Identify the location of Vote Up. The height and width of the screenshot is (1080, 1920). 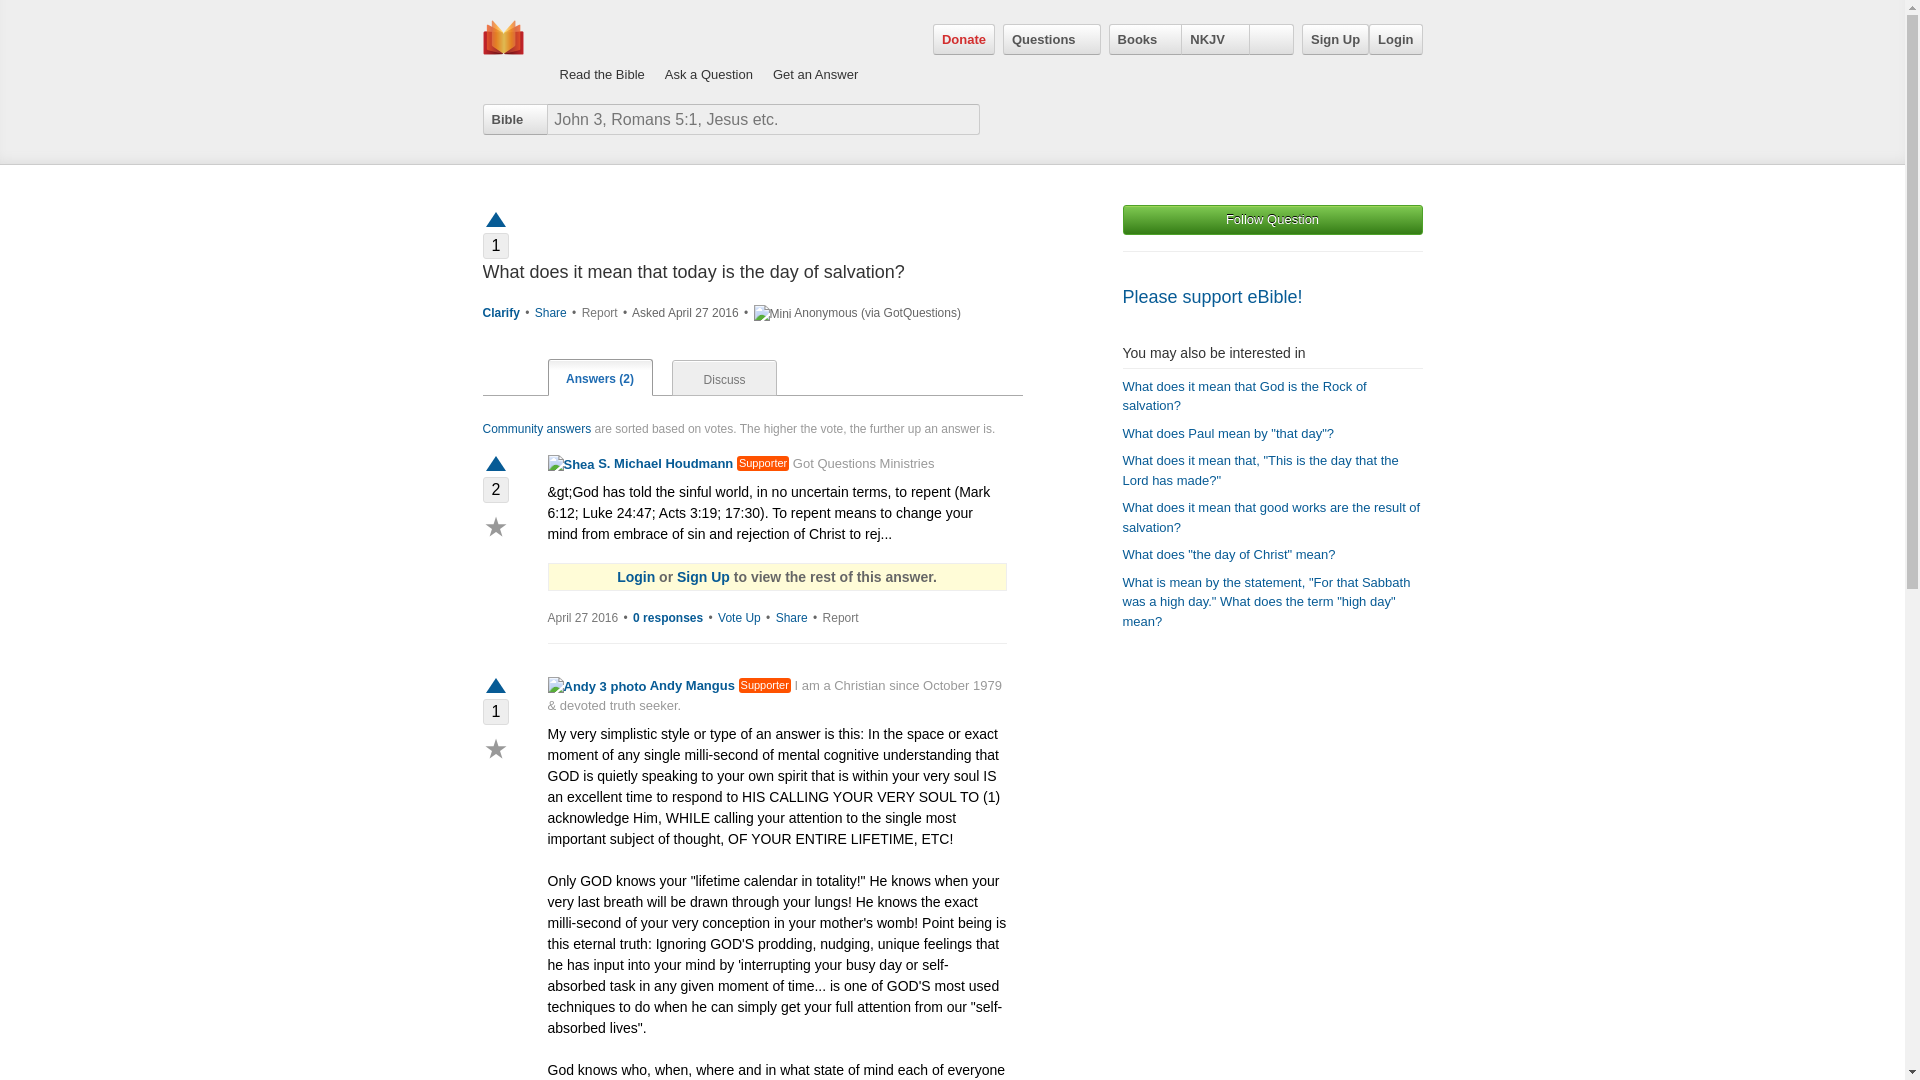
(495, 688).